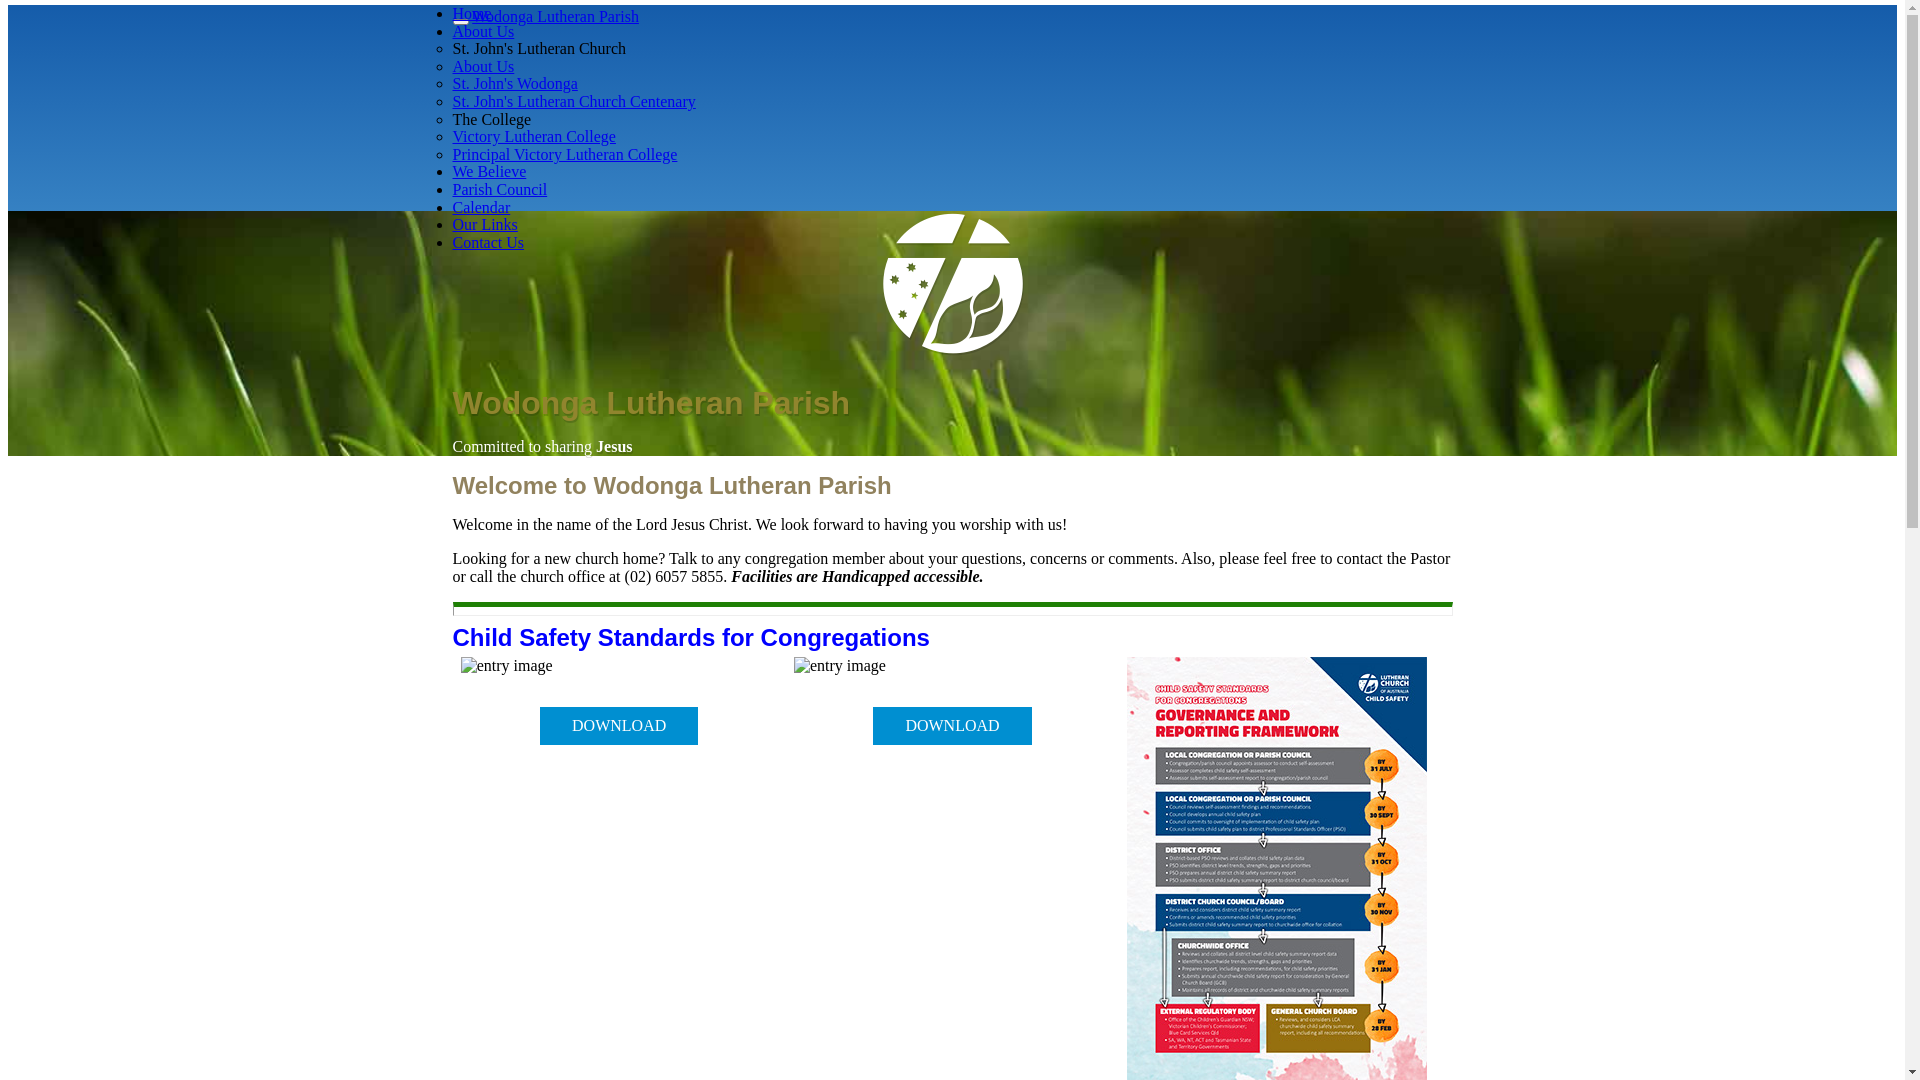 This screenshot has width=1920, height=1080. What do you see at coordinates (952, 726) in the screenshot?
I see `DOWNLOAD` at bounding box center [952, 726].